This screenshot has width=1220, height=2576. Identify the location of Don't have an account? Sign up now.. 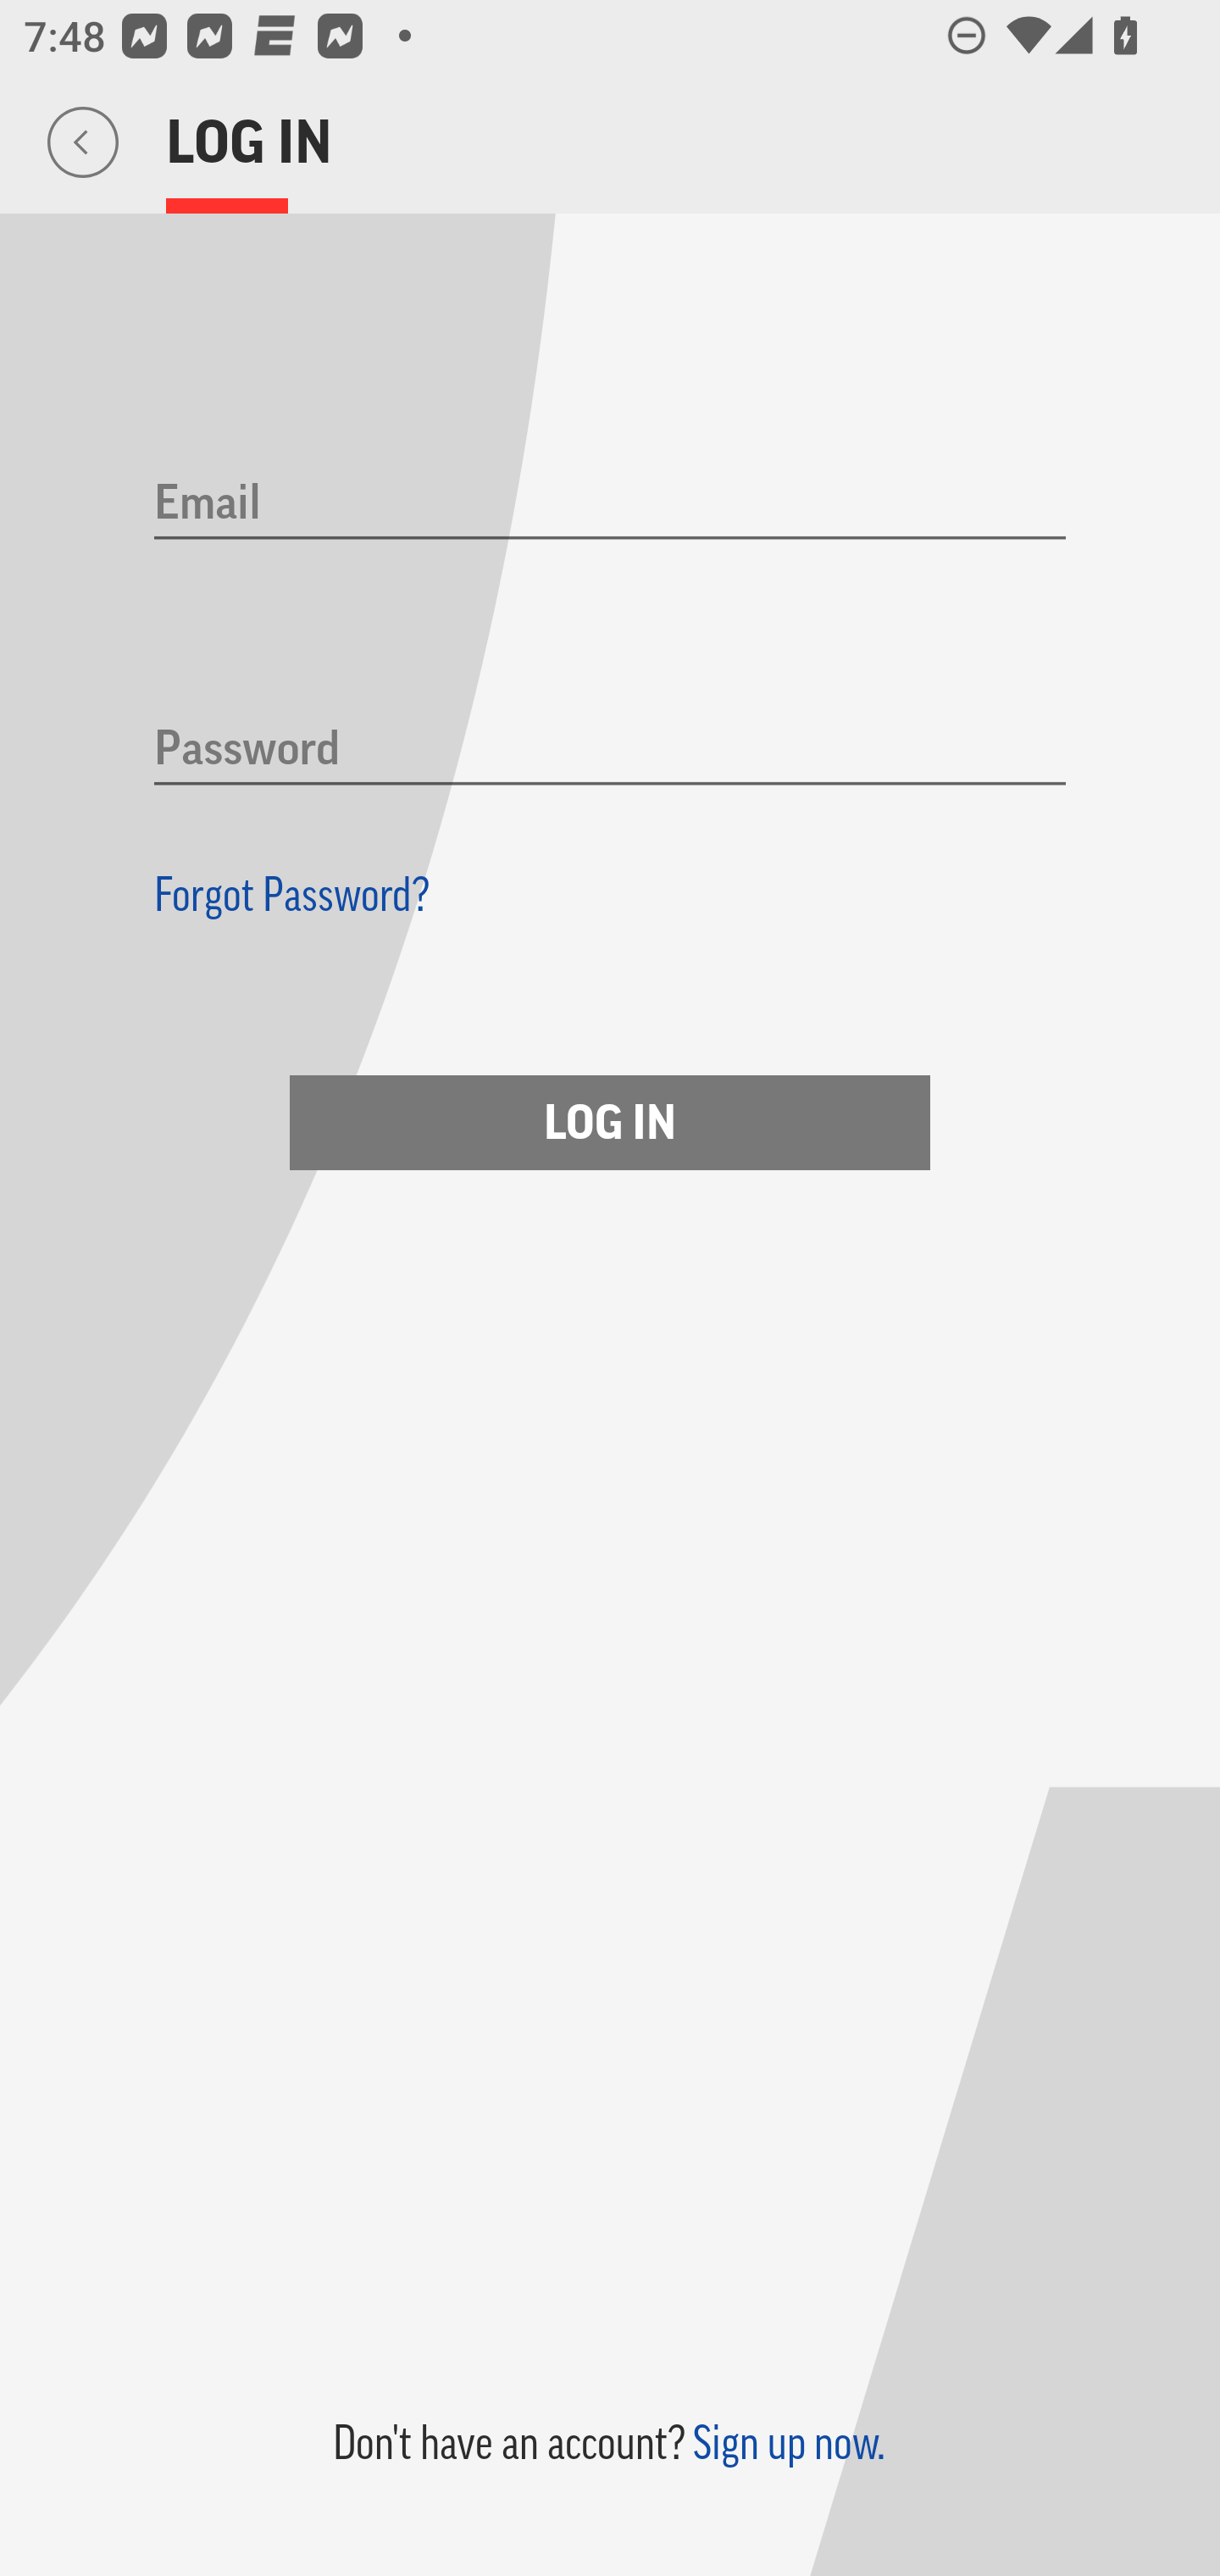
(608, 2442).